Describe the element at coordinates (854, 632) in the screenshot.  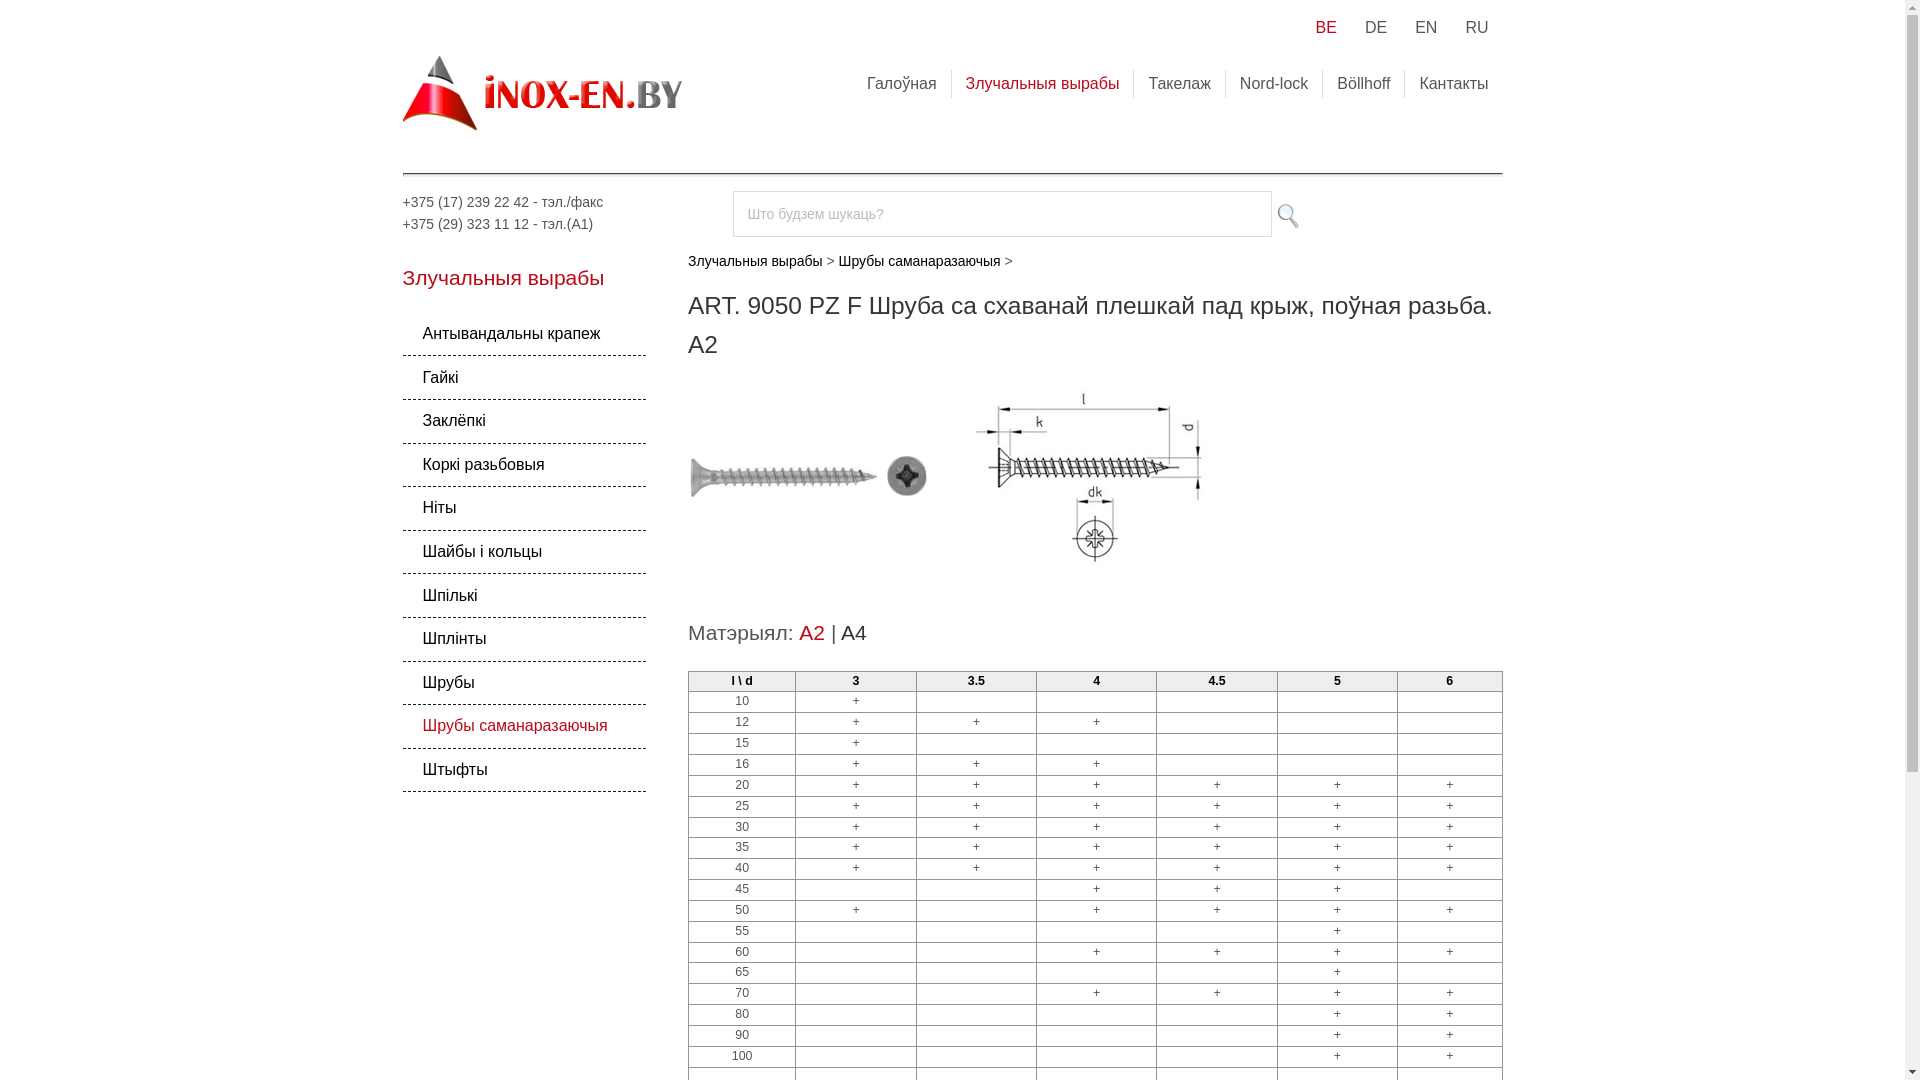
I see `A4` at that location.